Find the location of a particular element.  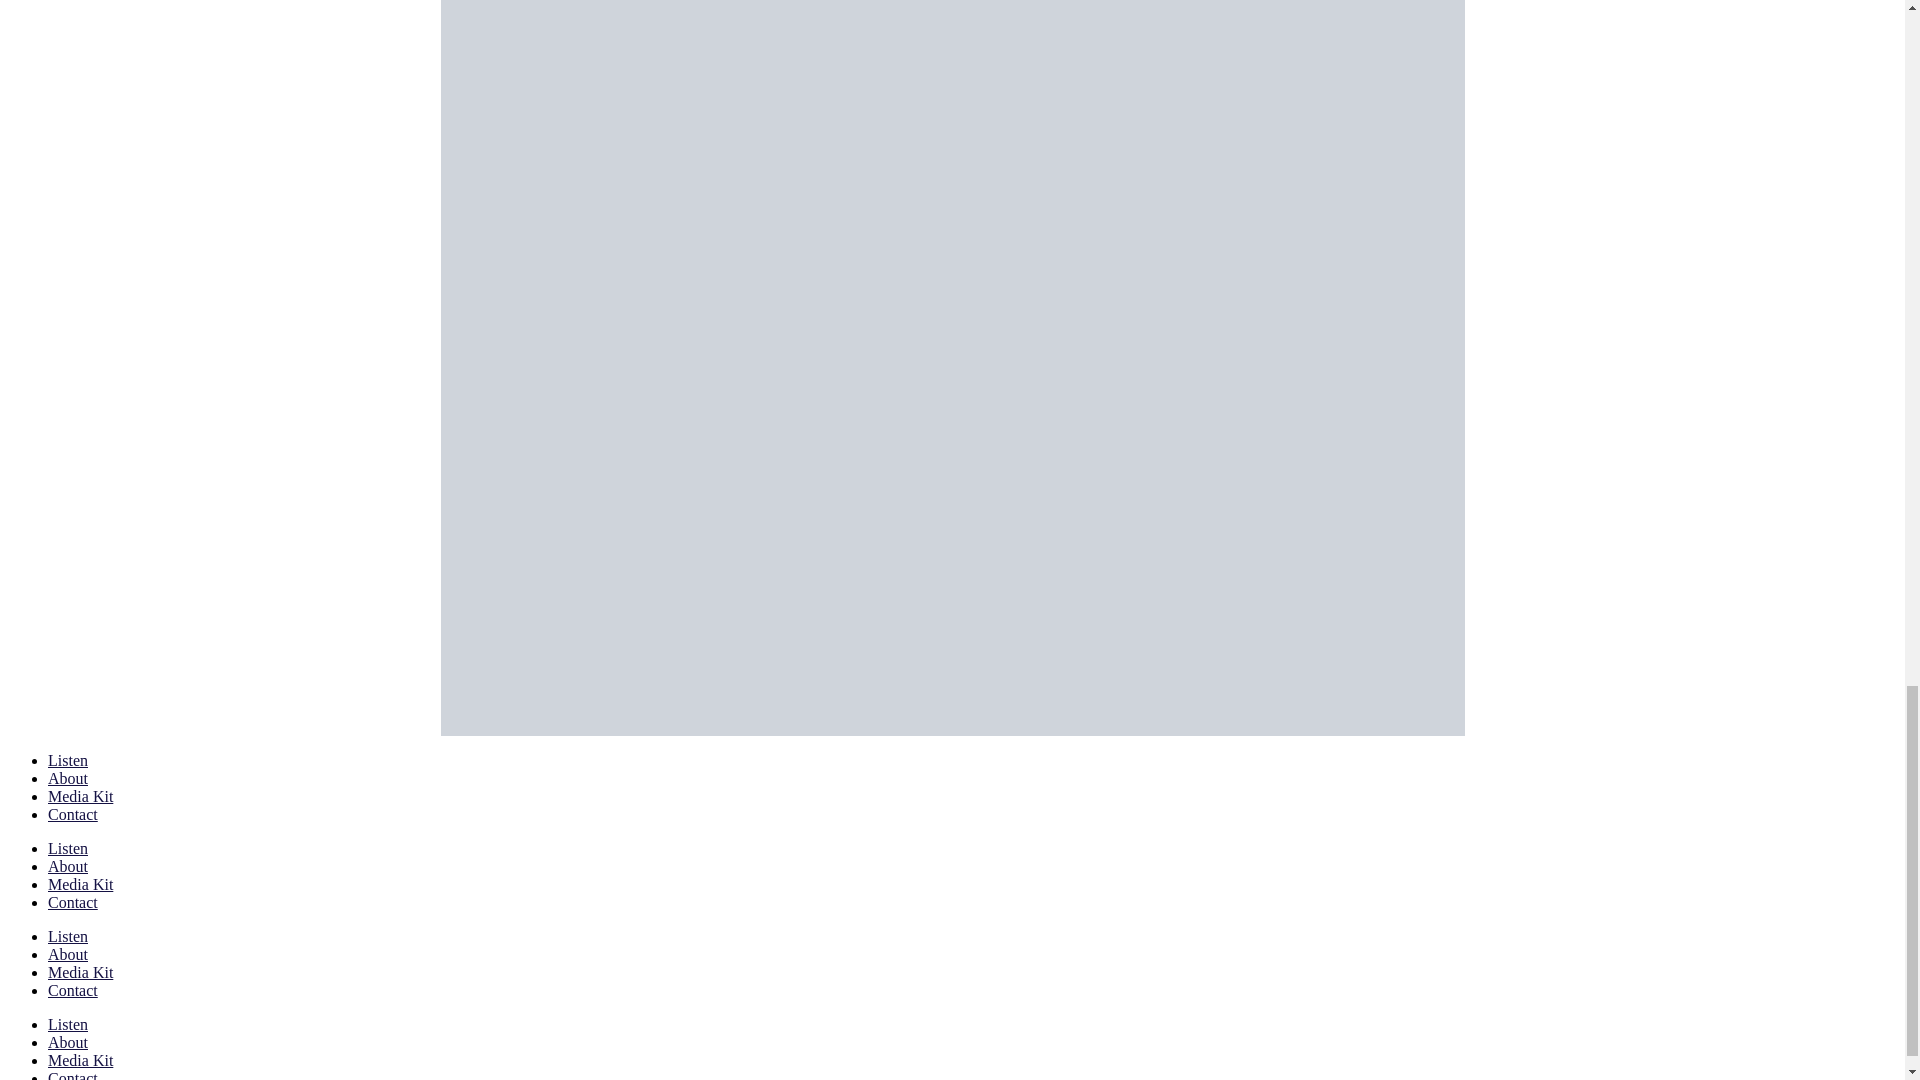

Contact is located at coordinates (72, 990).